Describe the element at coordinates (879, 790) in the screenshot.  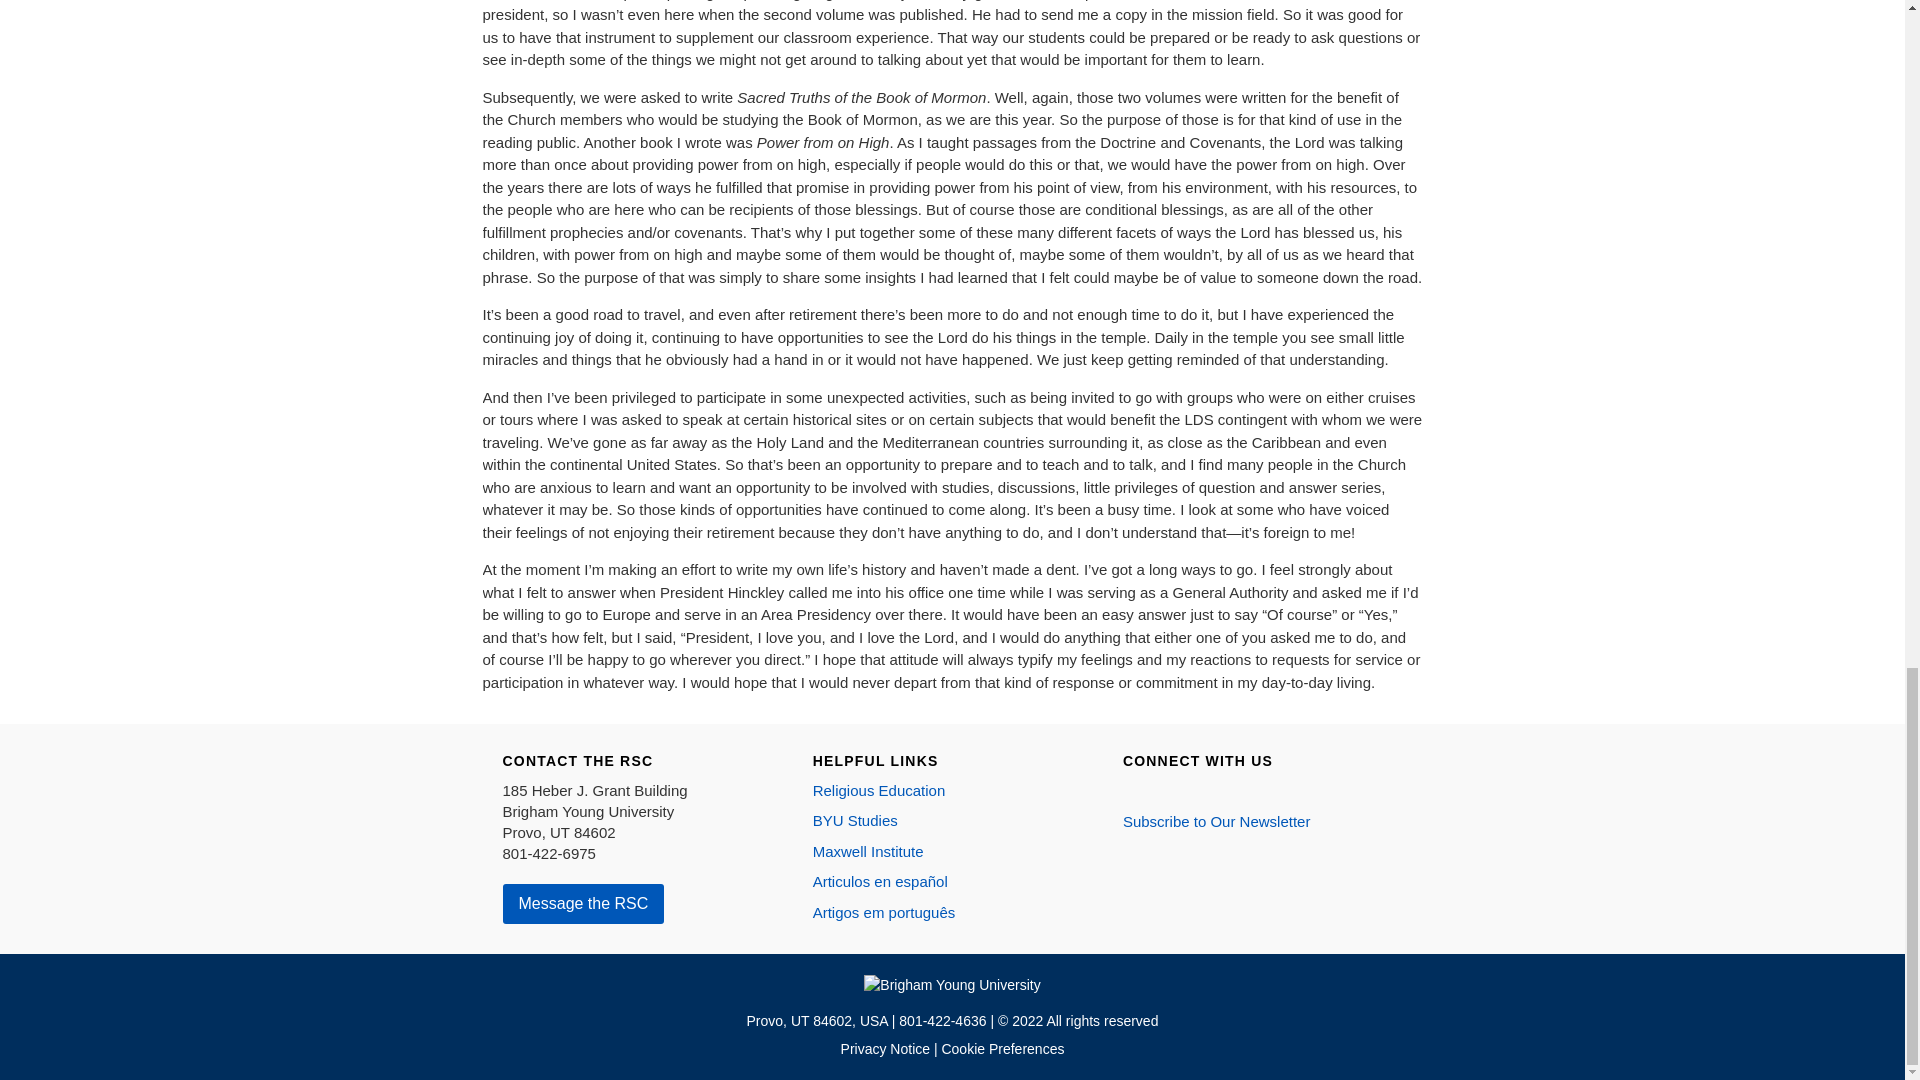
I see `Religious Education` at that location.